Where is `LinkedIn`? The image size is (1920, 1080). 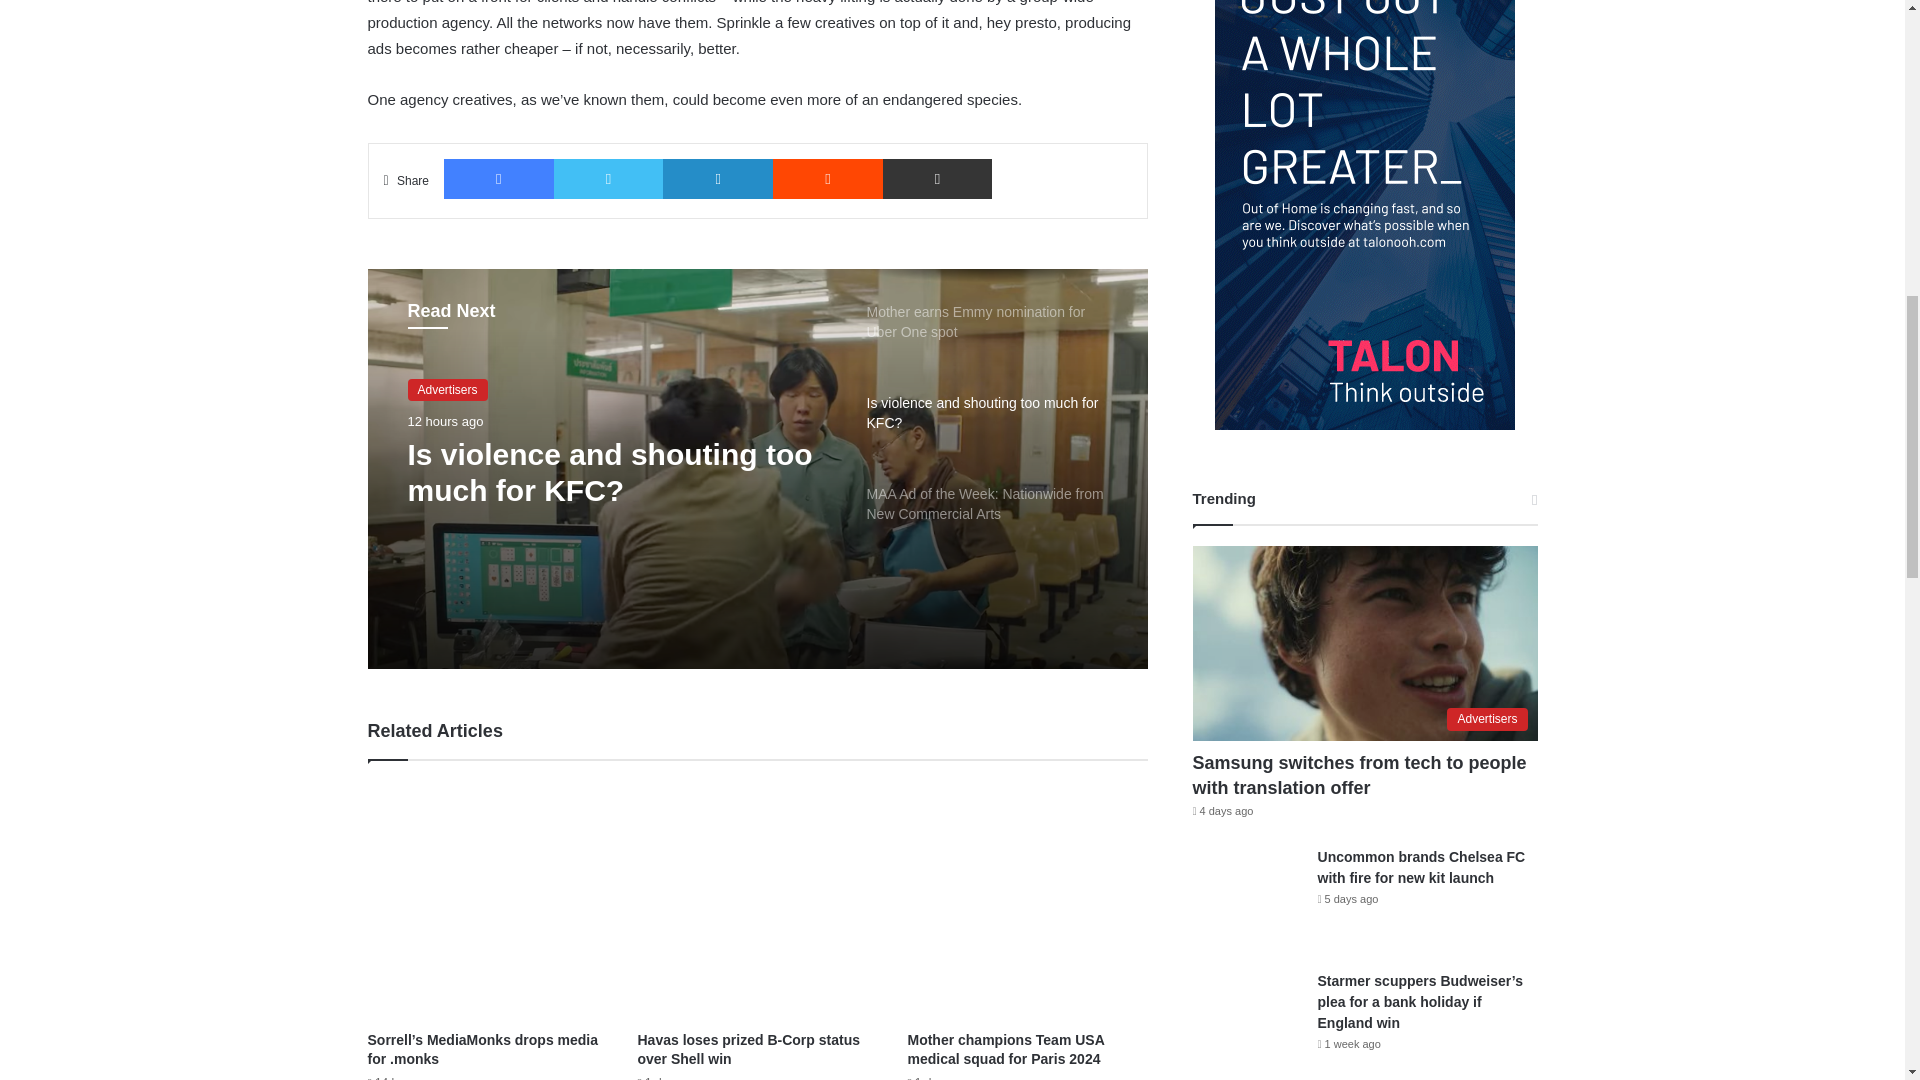
LinkedIn is located at coordinates (718, 178).